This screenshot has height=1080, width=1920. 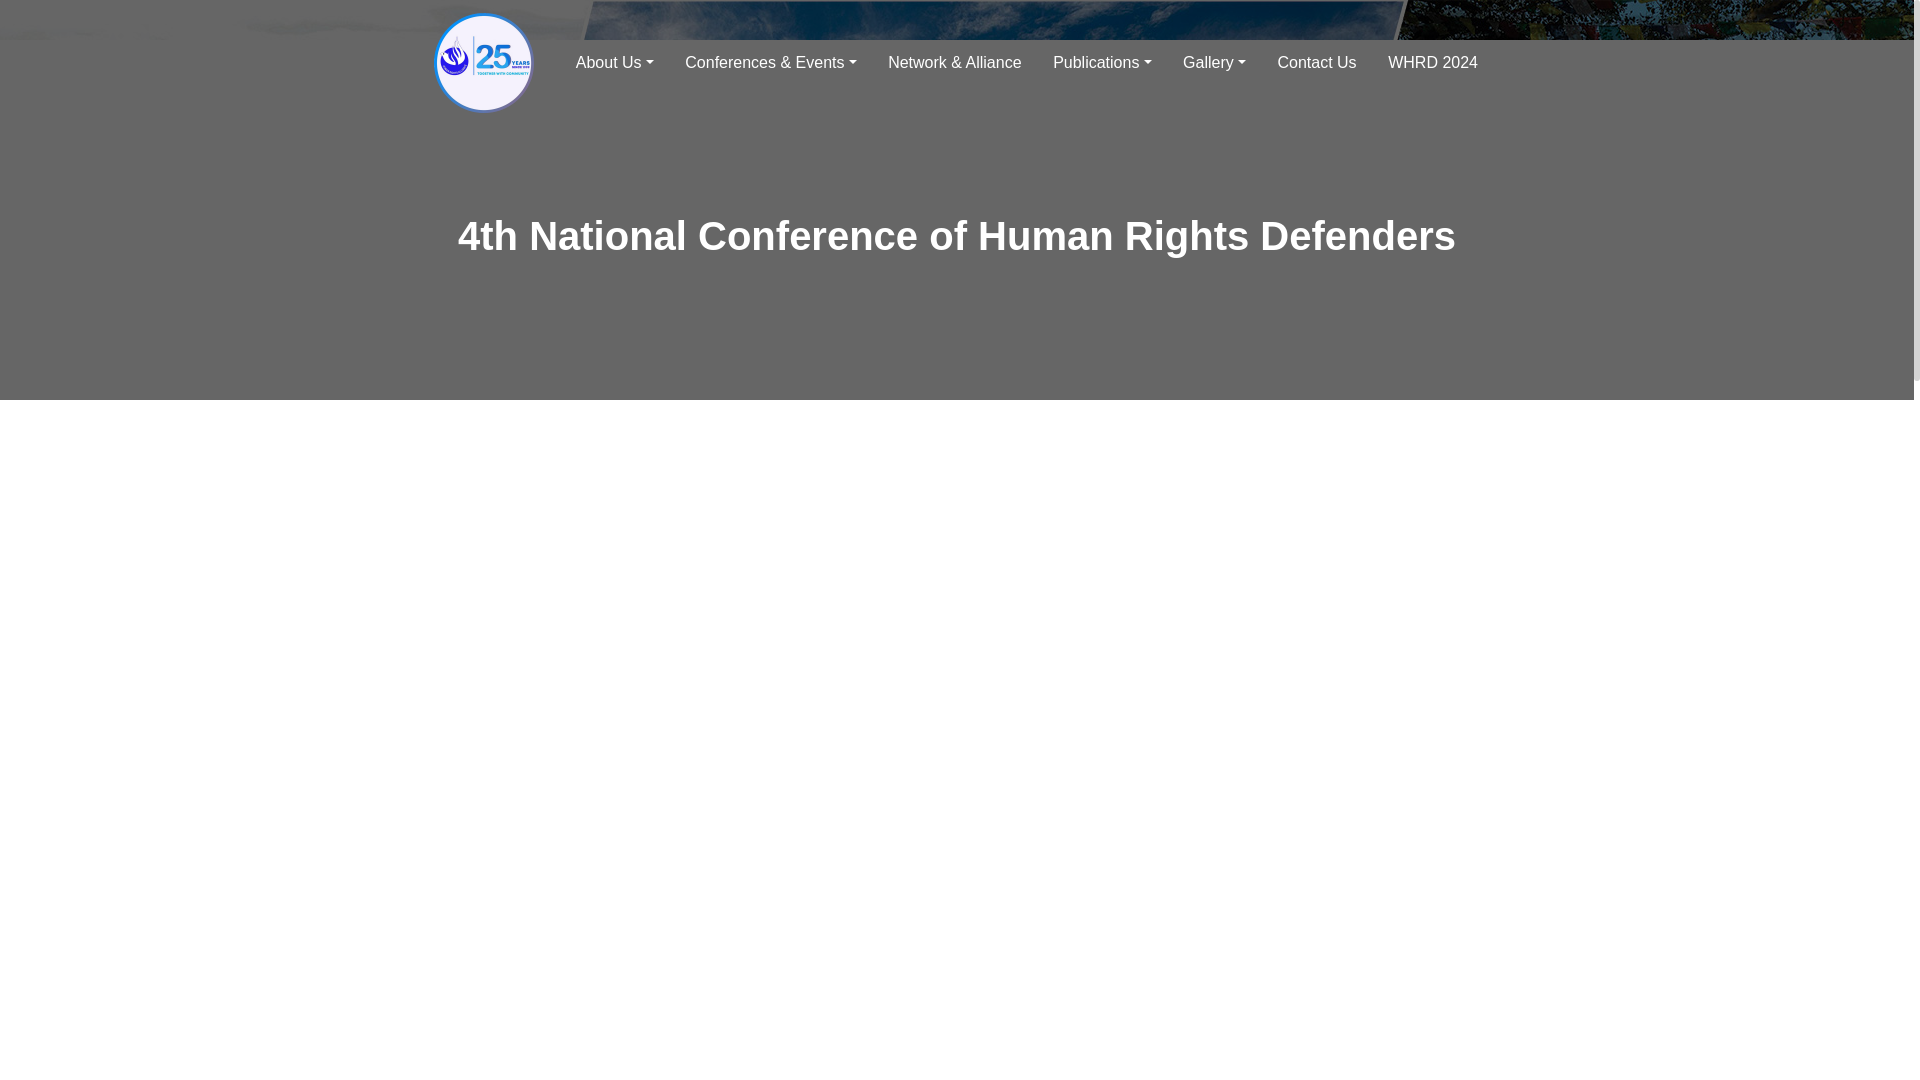 I want to click on WHRD 2024, so click(x=1432, y=63).